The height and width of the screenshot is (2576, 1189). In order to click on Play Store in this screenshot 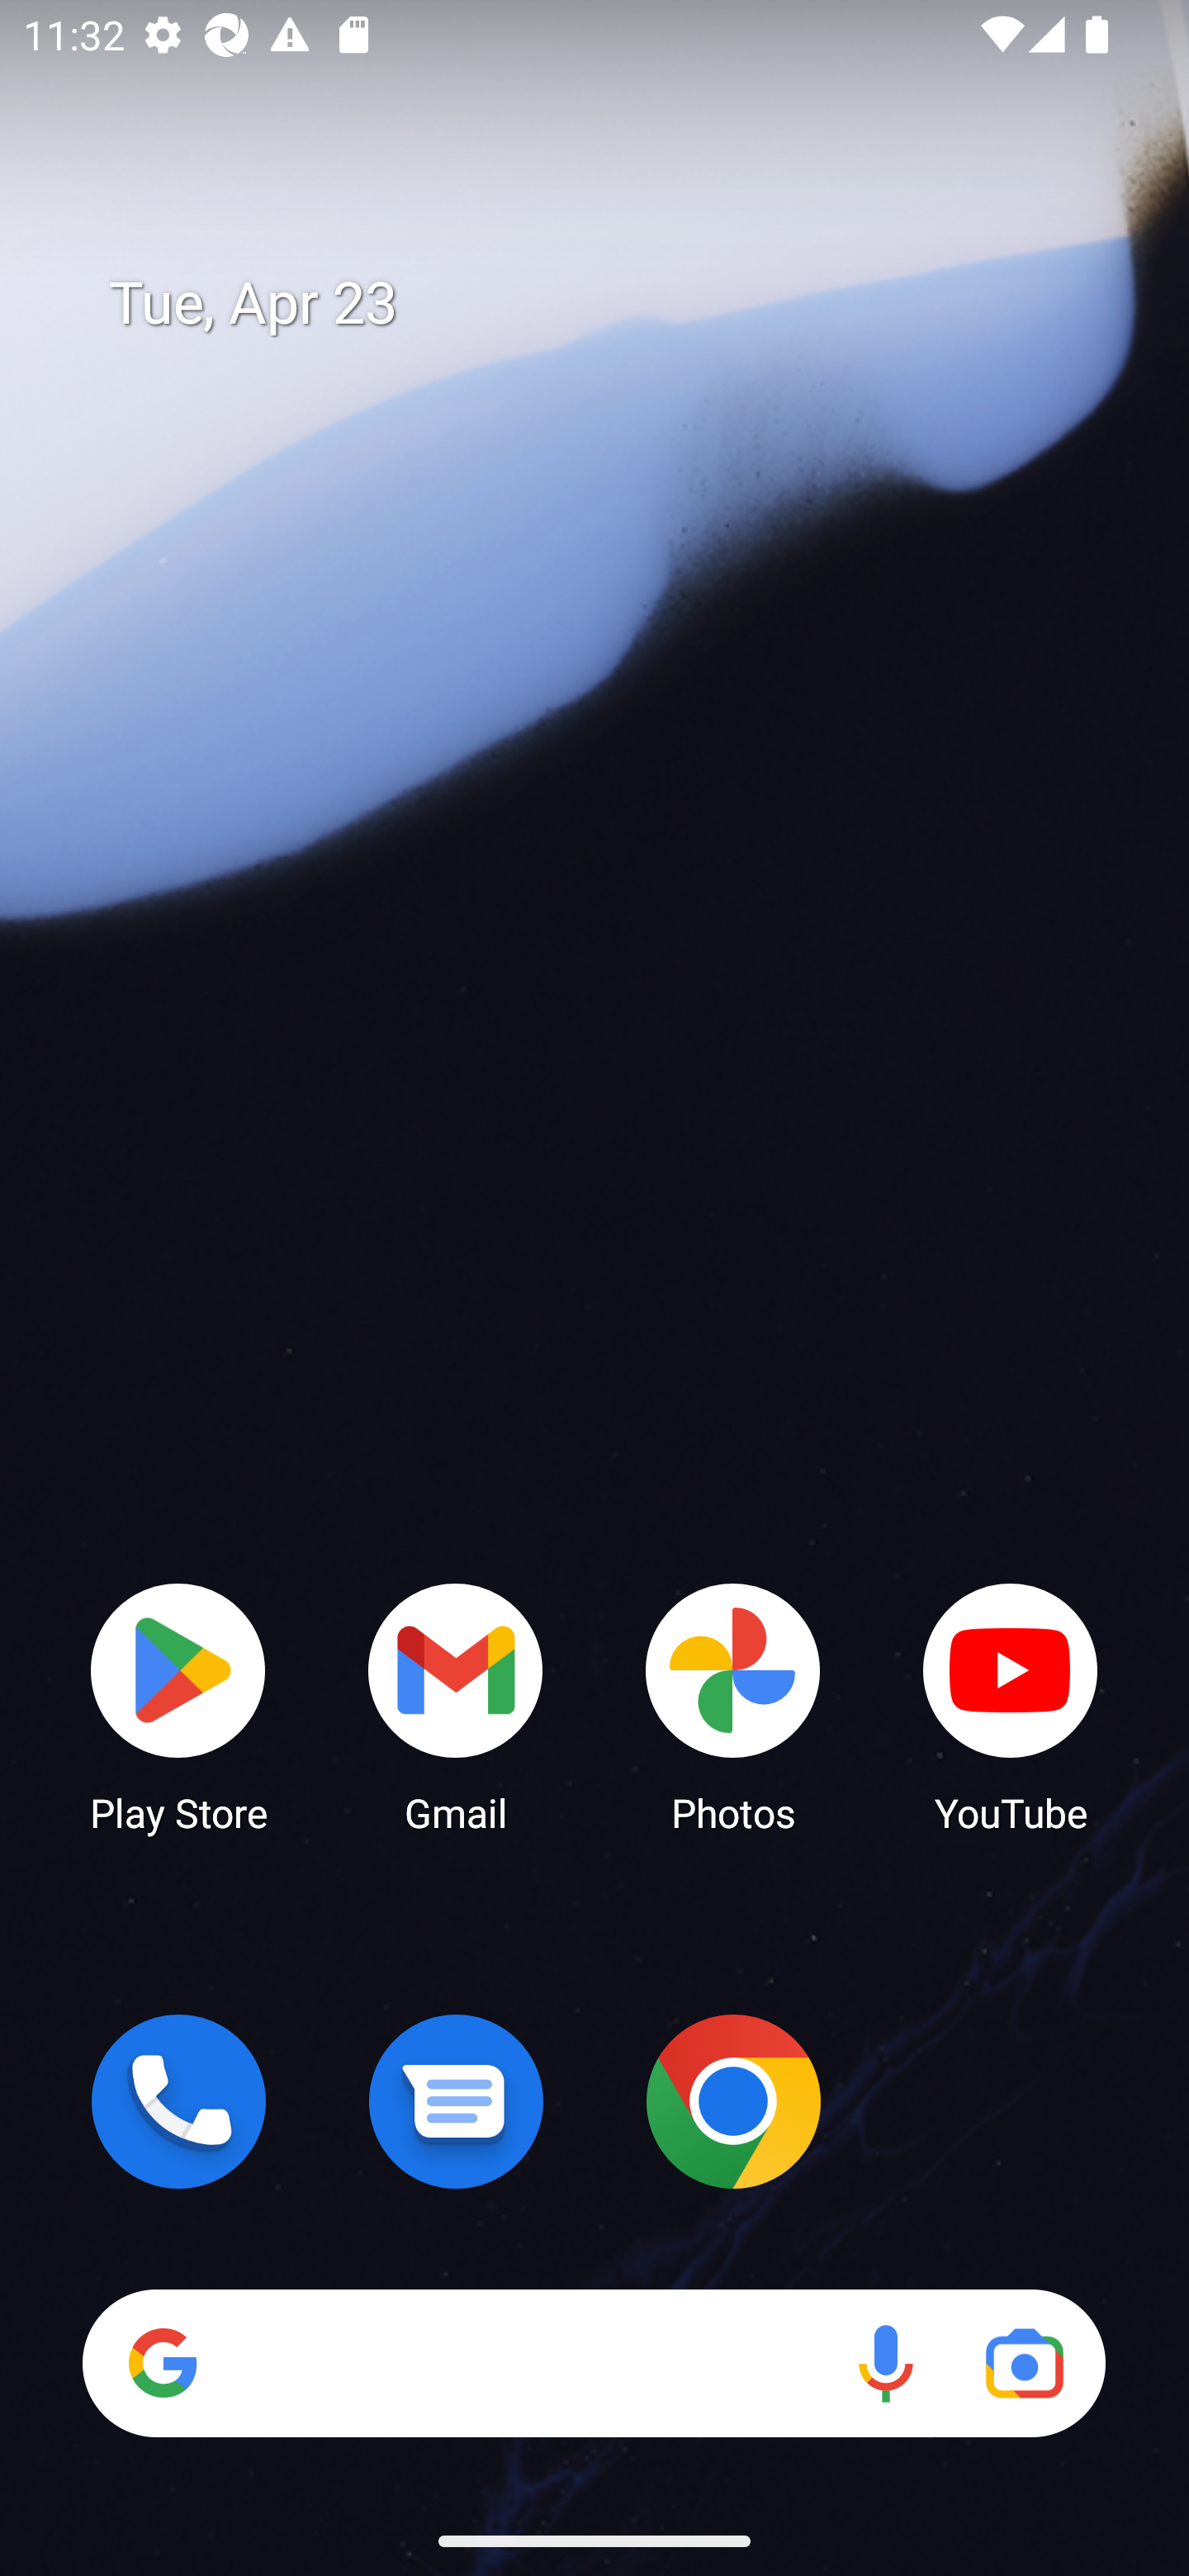, I will do `click(178, 1706)`.